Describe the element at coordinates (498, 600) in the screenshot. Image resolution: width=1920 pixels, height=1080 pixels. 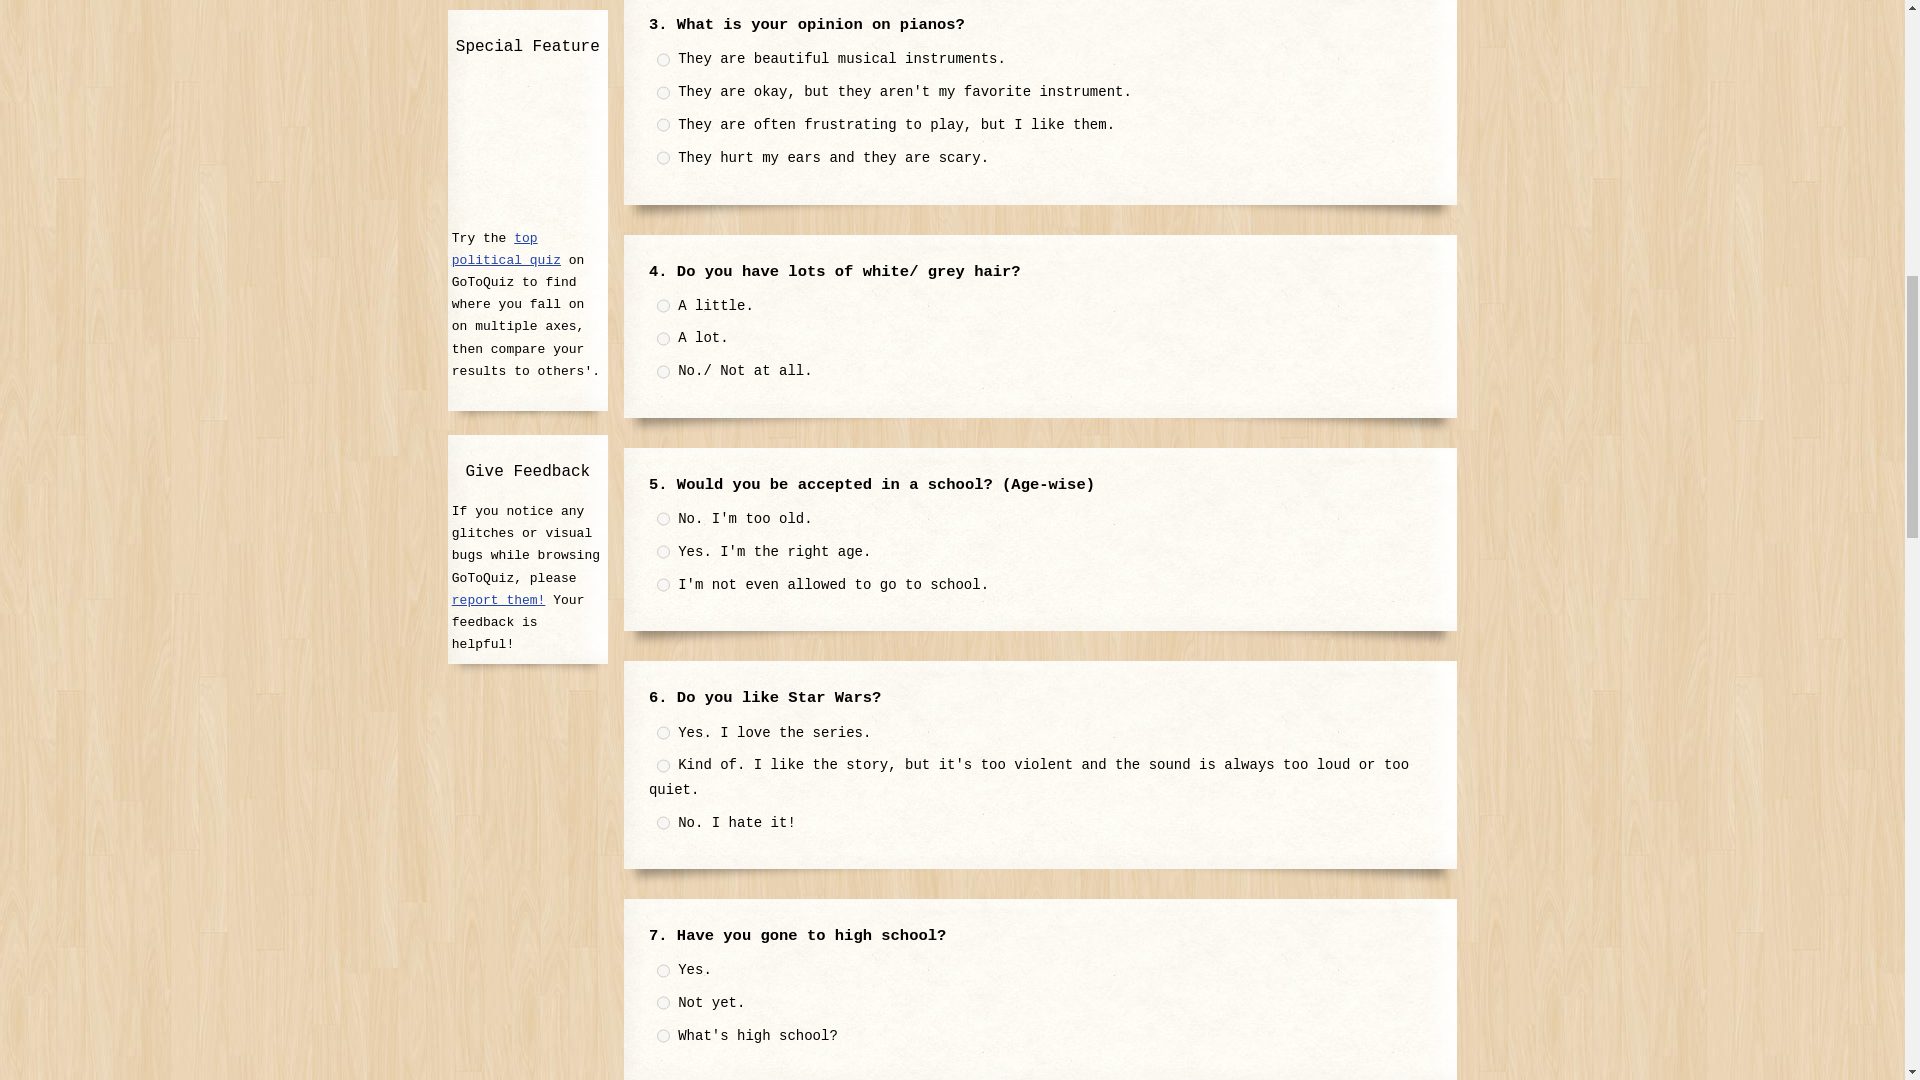
I see `report them!` at that location.